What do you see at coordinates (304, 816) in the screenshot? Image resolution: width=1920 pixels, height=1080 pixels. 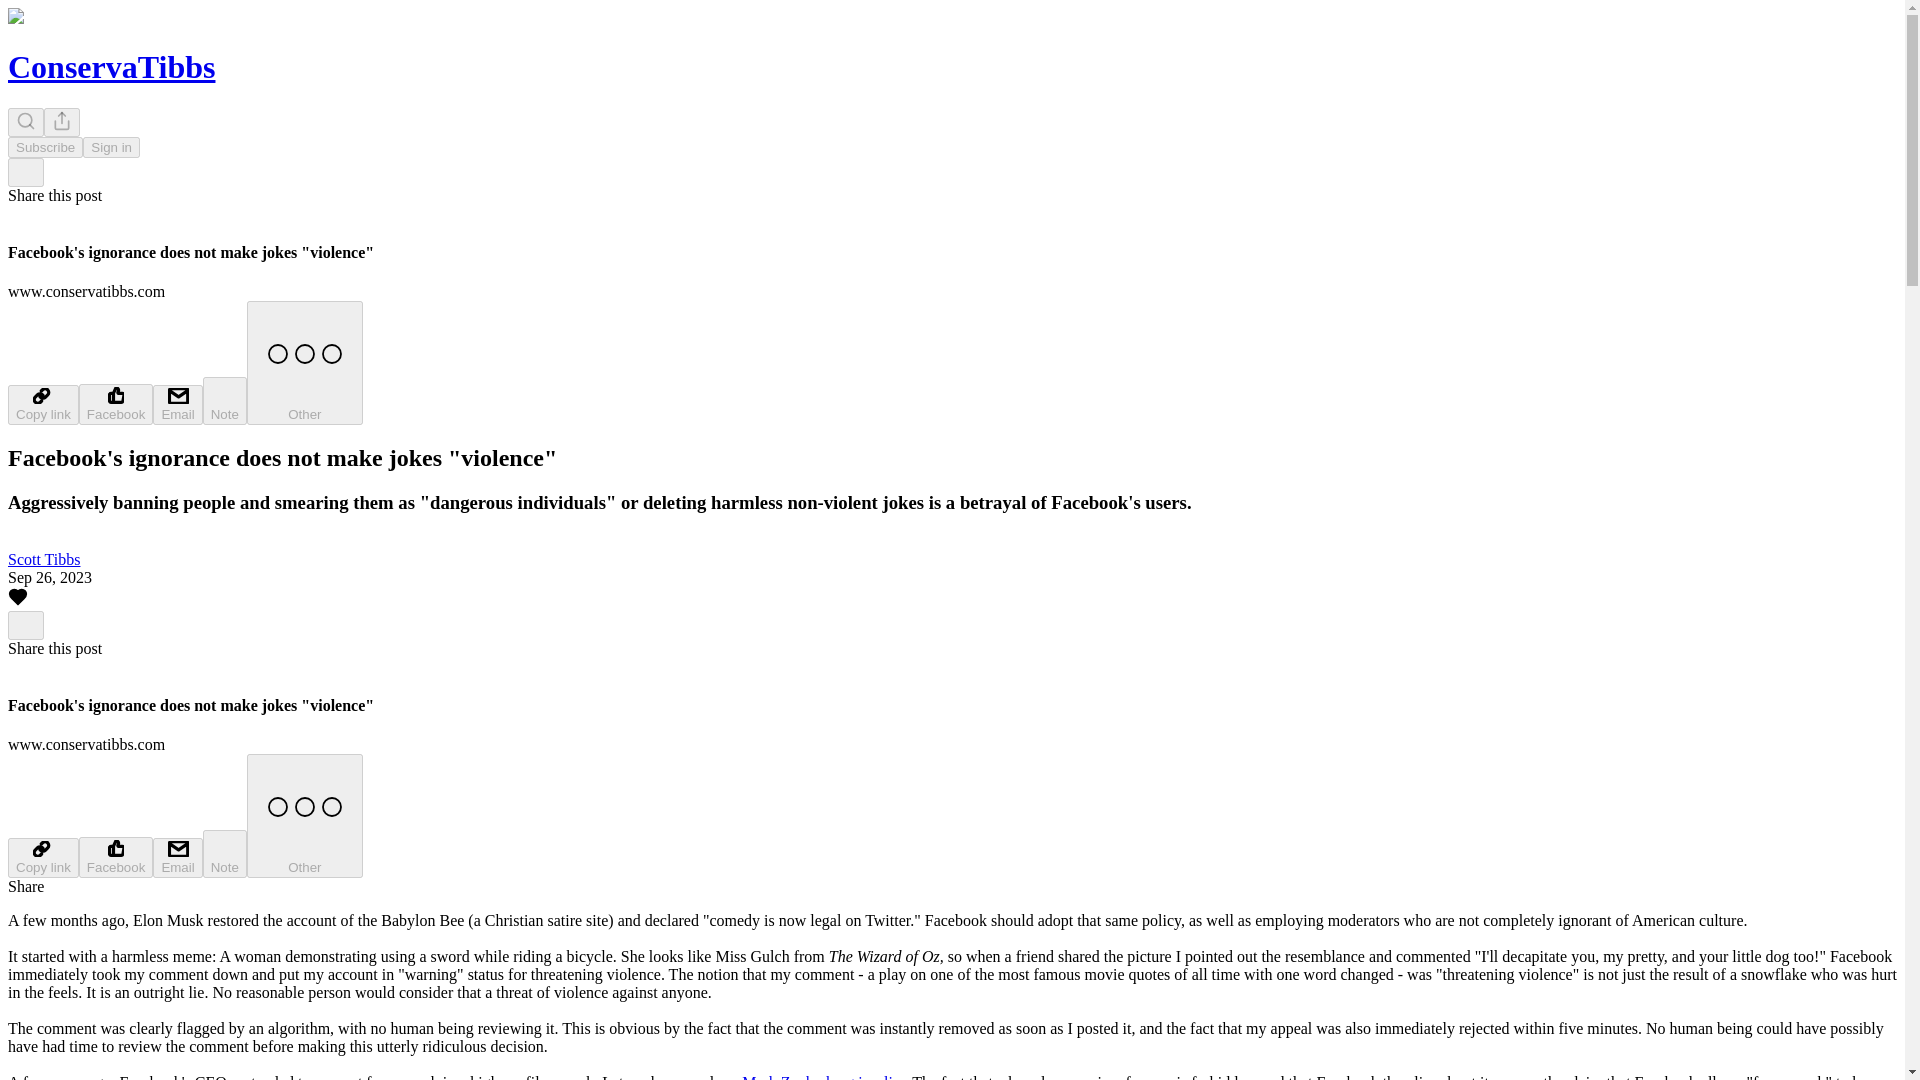 I see `Other` at bounding box center [304, 816].